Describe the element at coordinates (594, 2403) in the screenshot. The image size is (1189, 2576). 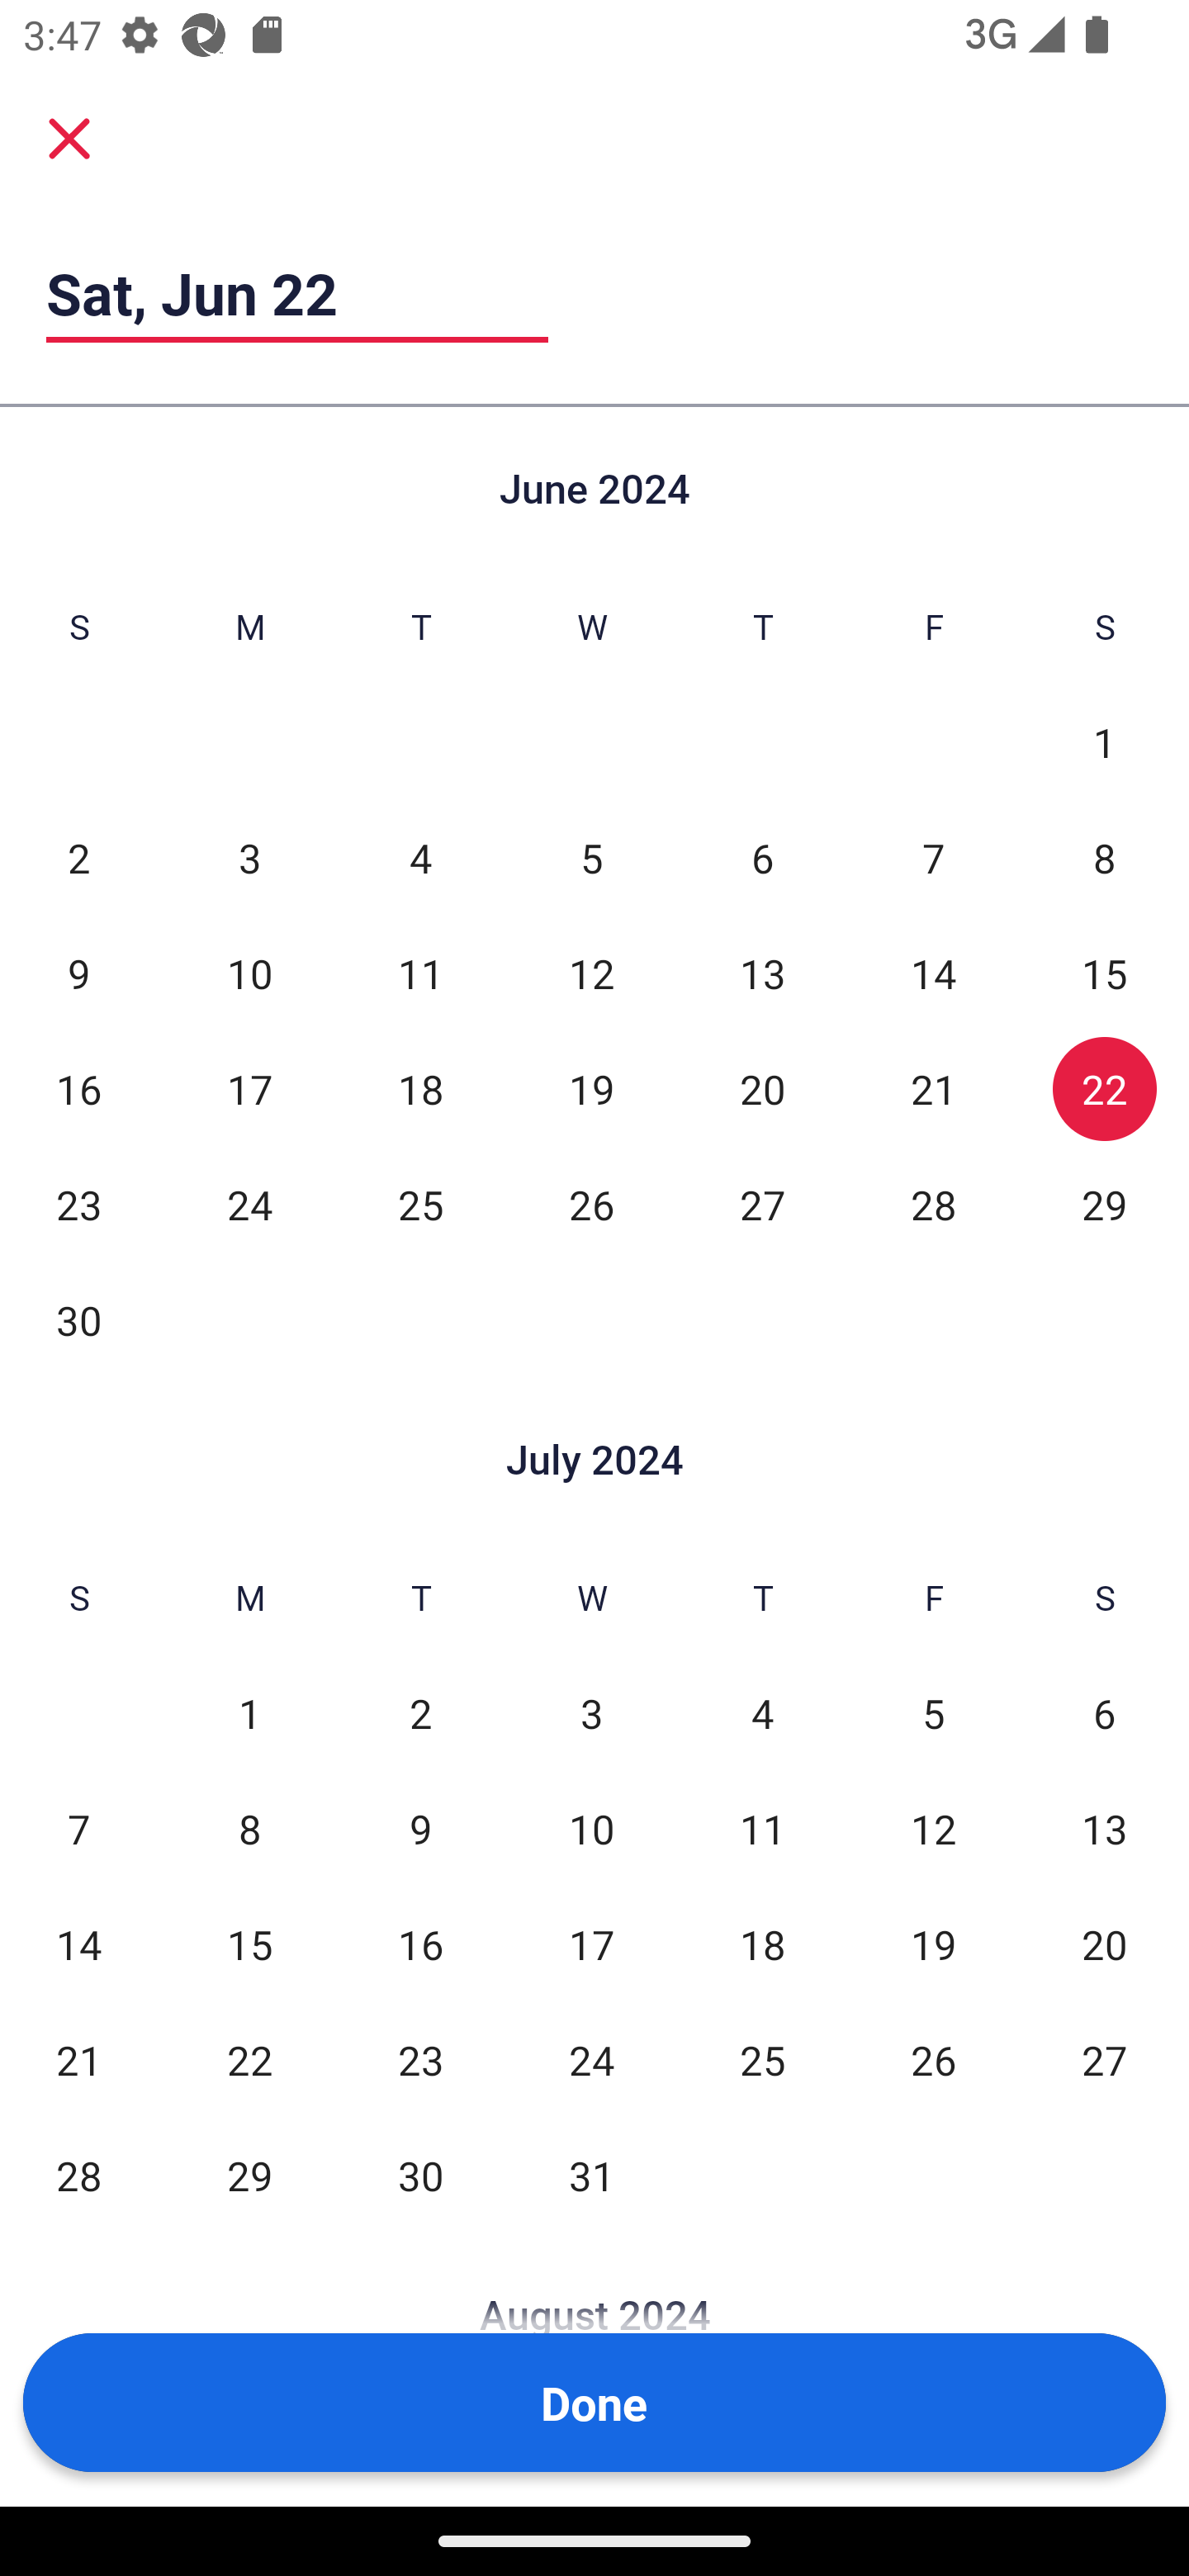
I see `Done Button Done` at that location.